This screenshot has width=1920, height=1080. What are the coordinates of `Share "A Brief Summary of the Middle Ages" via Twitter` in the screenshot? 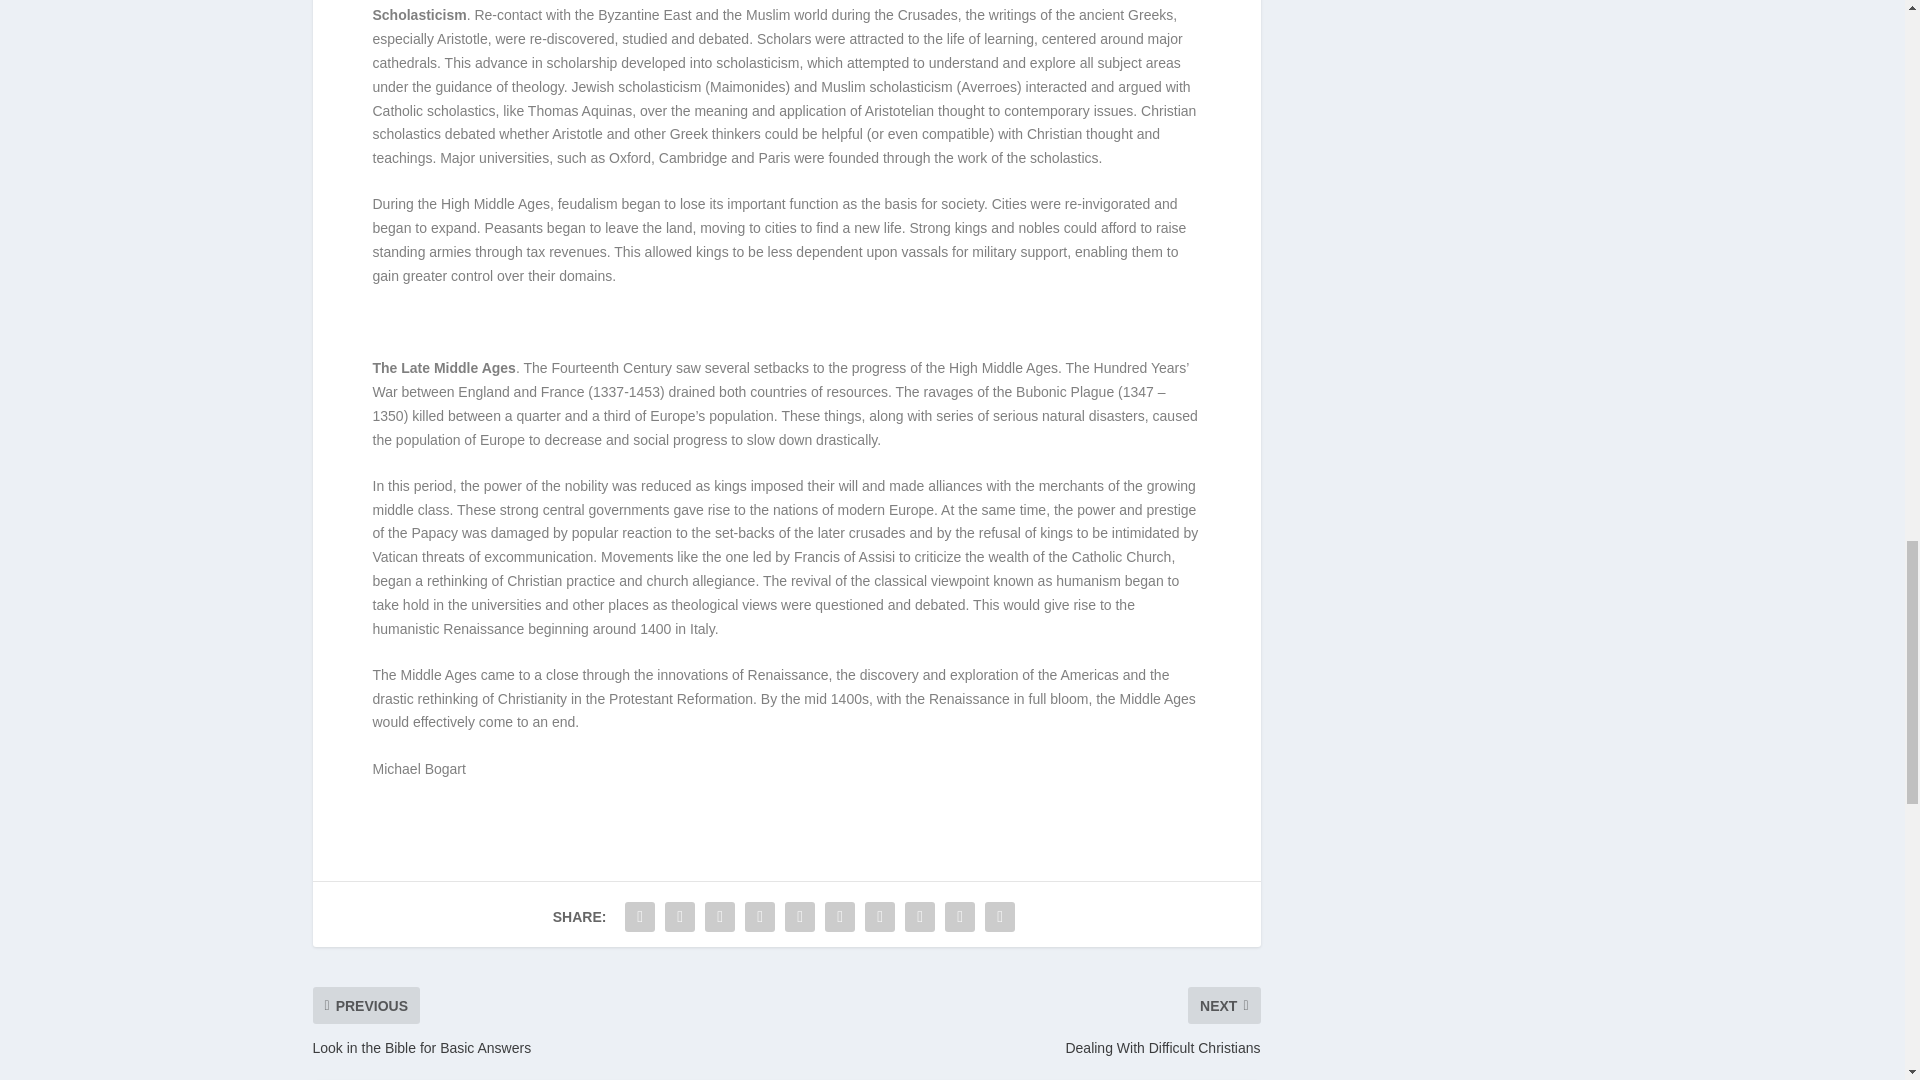 It's located at (680, 917).